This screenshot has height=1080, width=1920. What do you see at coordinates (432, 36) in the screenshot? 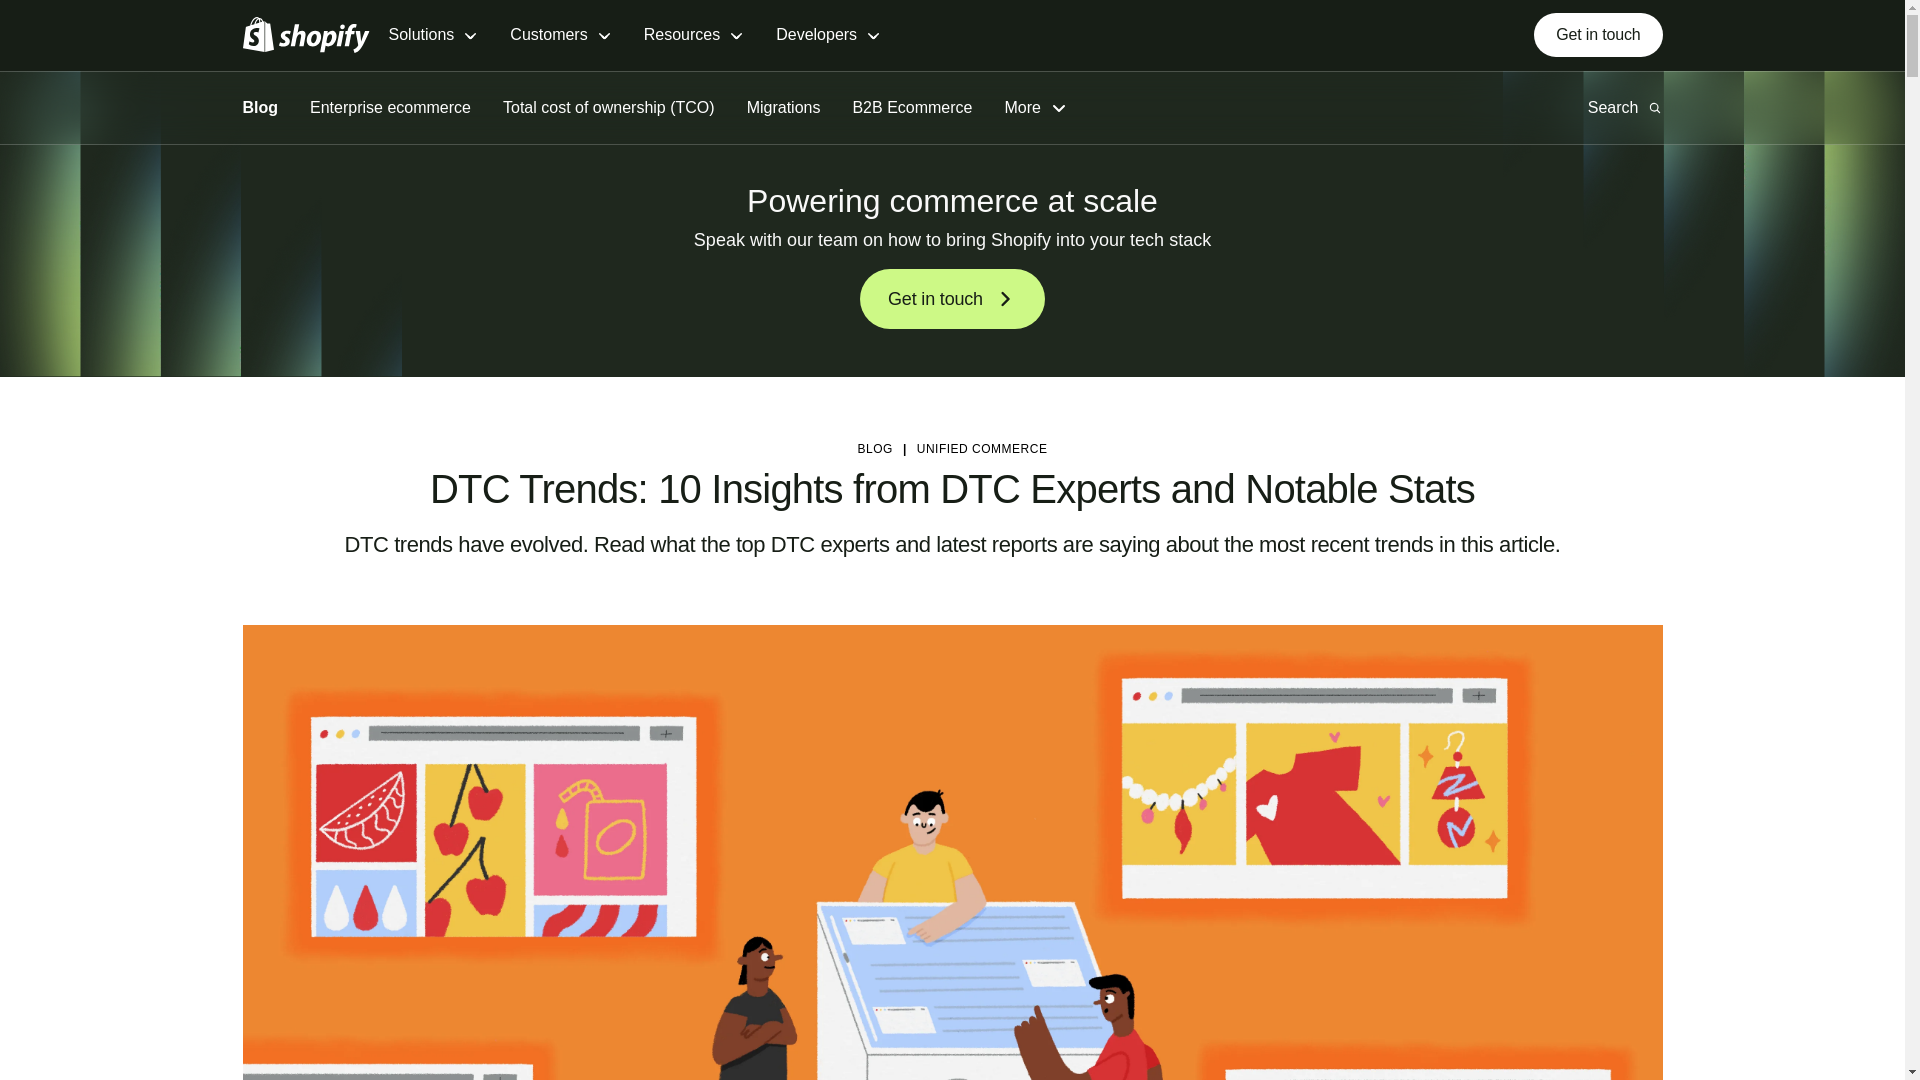
I see `Solutions` at bounding box center [432, 36].